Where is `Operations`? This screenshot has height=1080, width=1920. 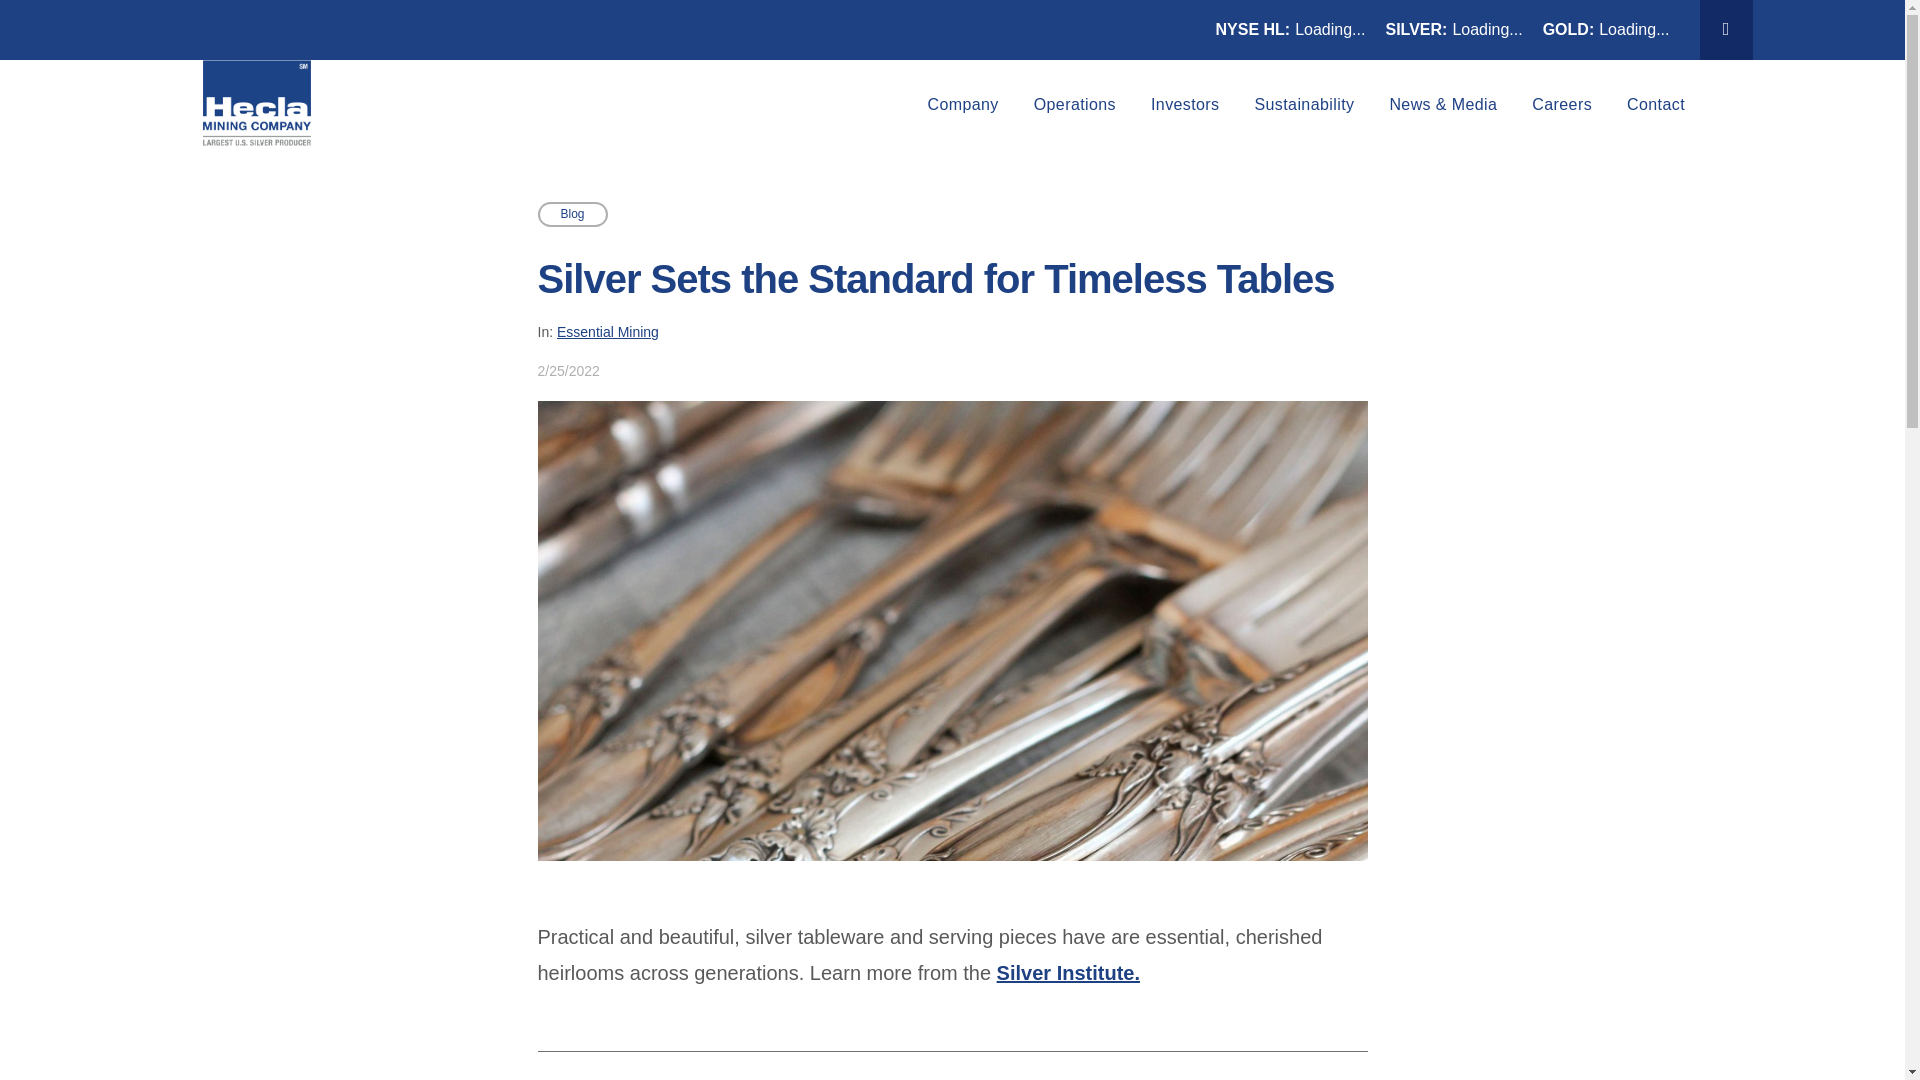
Operations is located at coordinates (1074, 104).